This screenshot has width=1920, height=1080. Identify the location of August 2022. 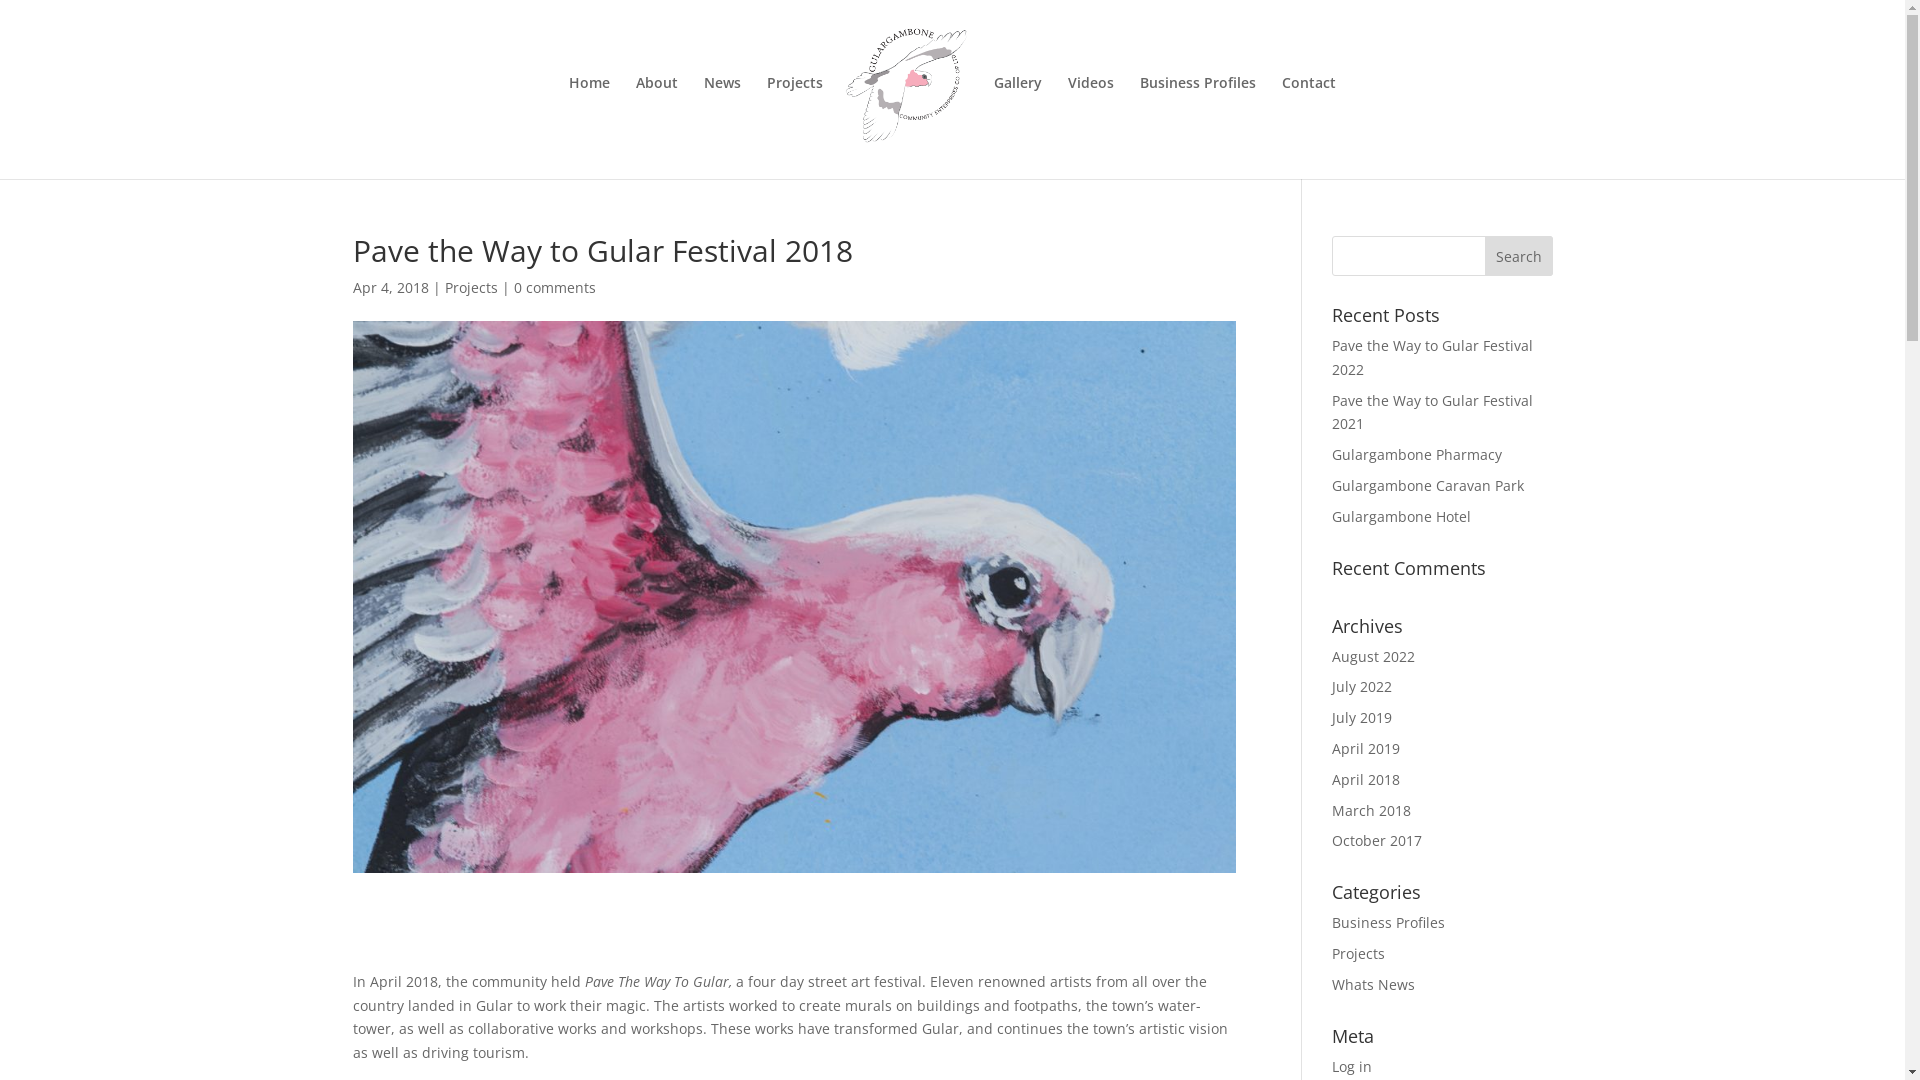
(1374, 656).